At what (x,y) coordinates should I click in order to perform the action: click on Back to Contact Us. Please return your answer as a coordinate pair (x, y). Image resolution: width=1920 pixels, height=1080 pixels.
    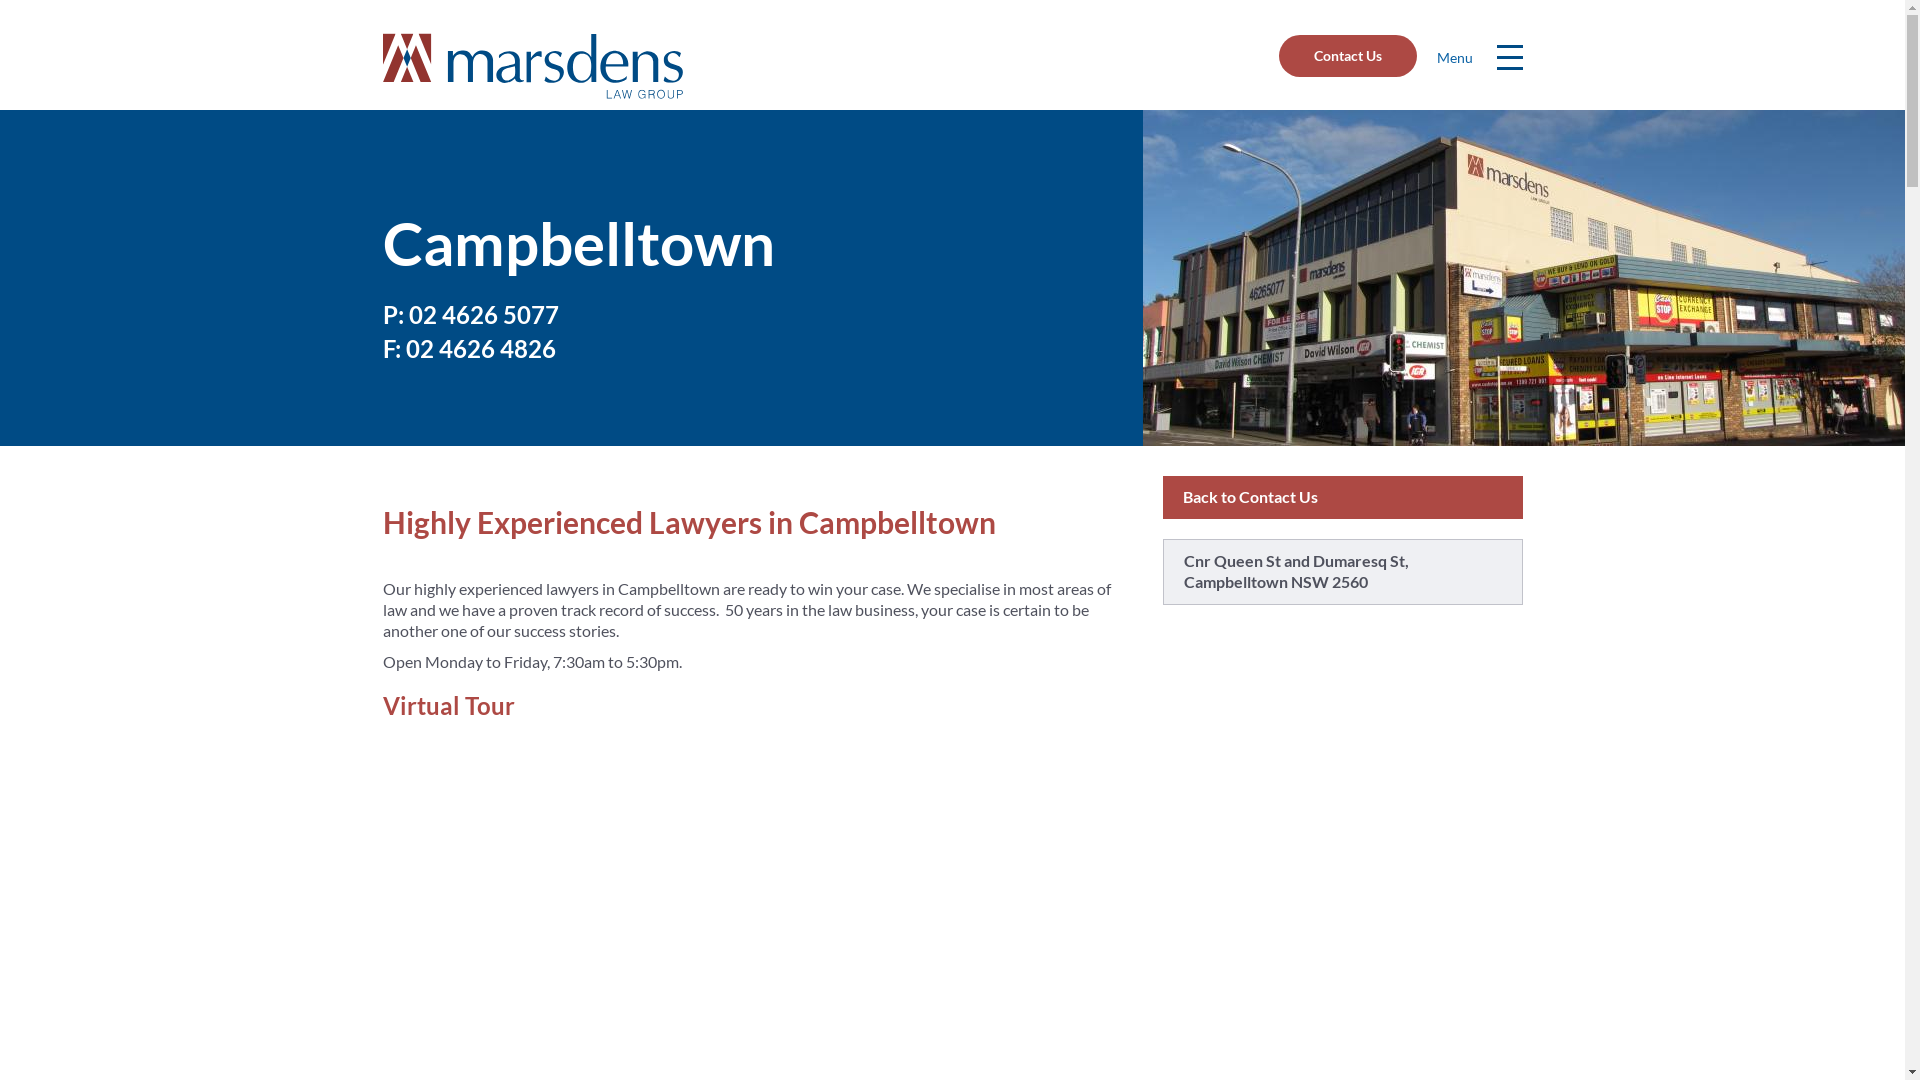
    Looking at the image, I should click on (1250, 496).